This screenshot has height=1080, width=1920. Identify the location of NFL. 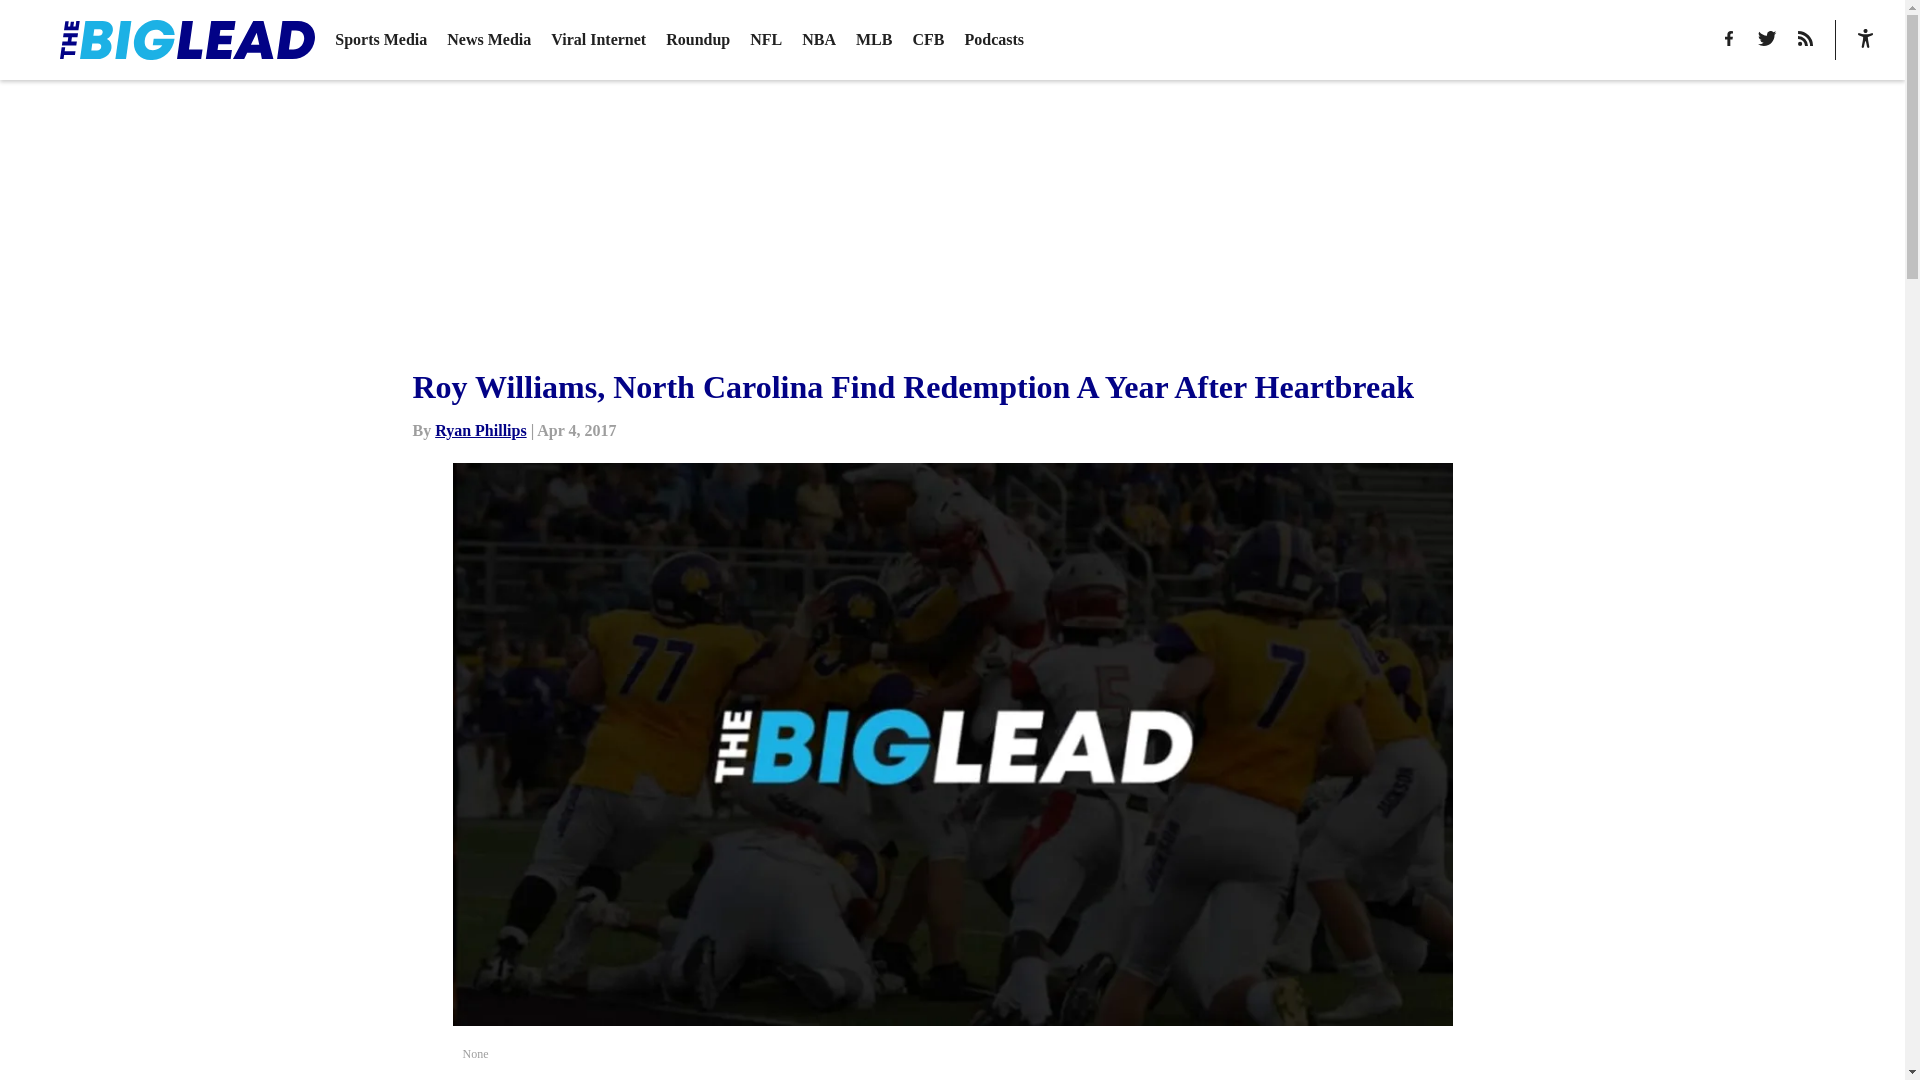
(766, 40).